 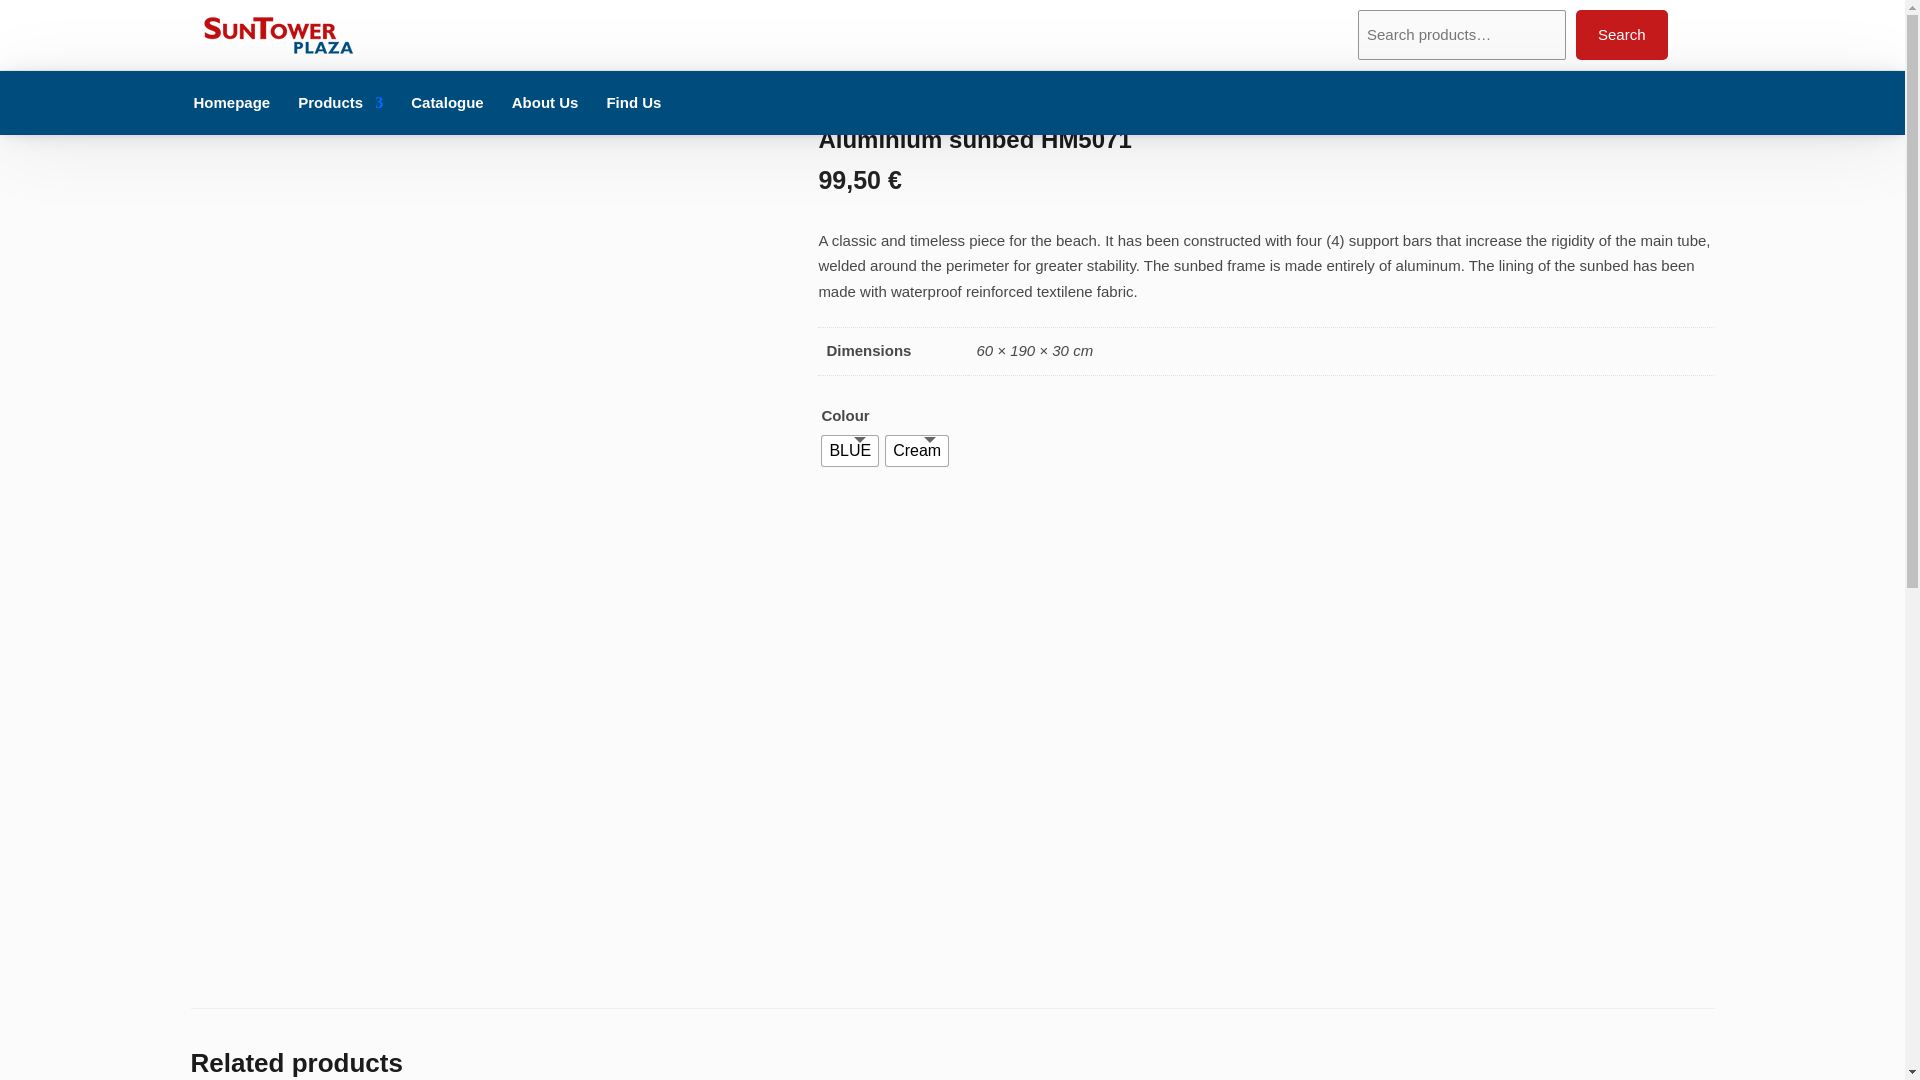 I want to click on Cream, so click(x=916, y=450).